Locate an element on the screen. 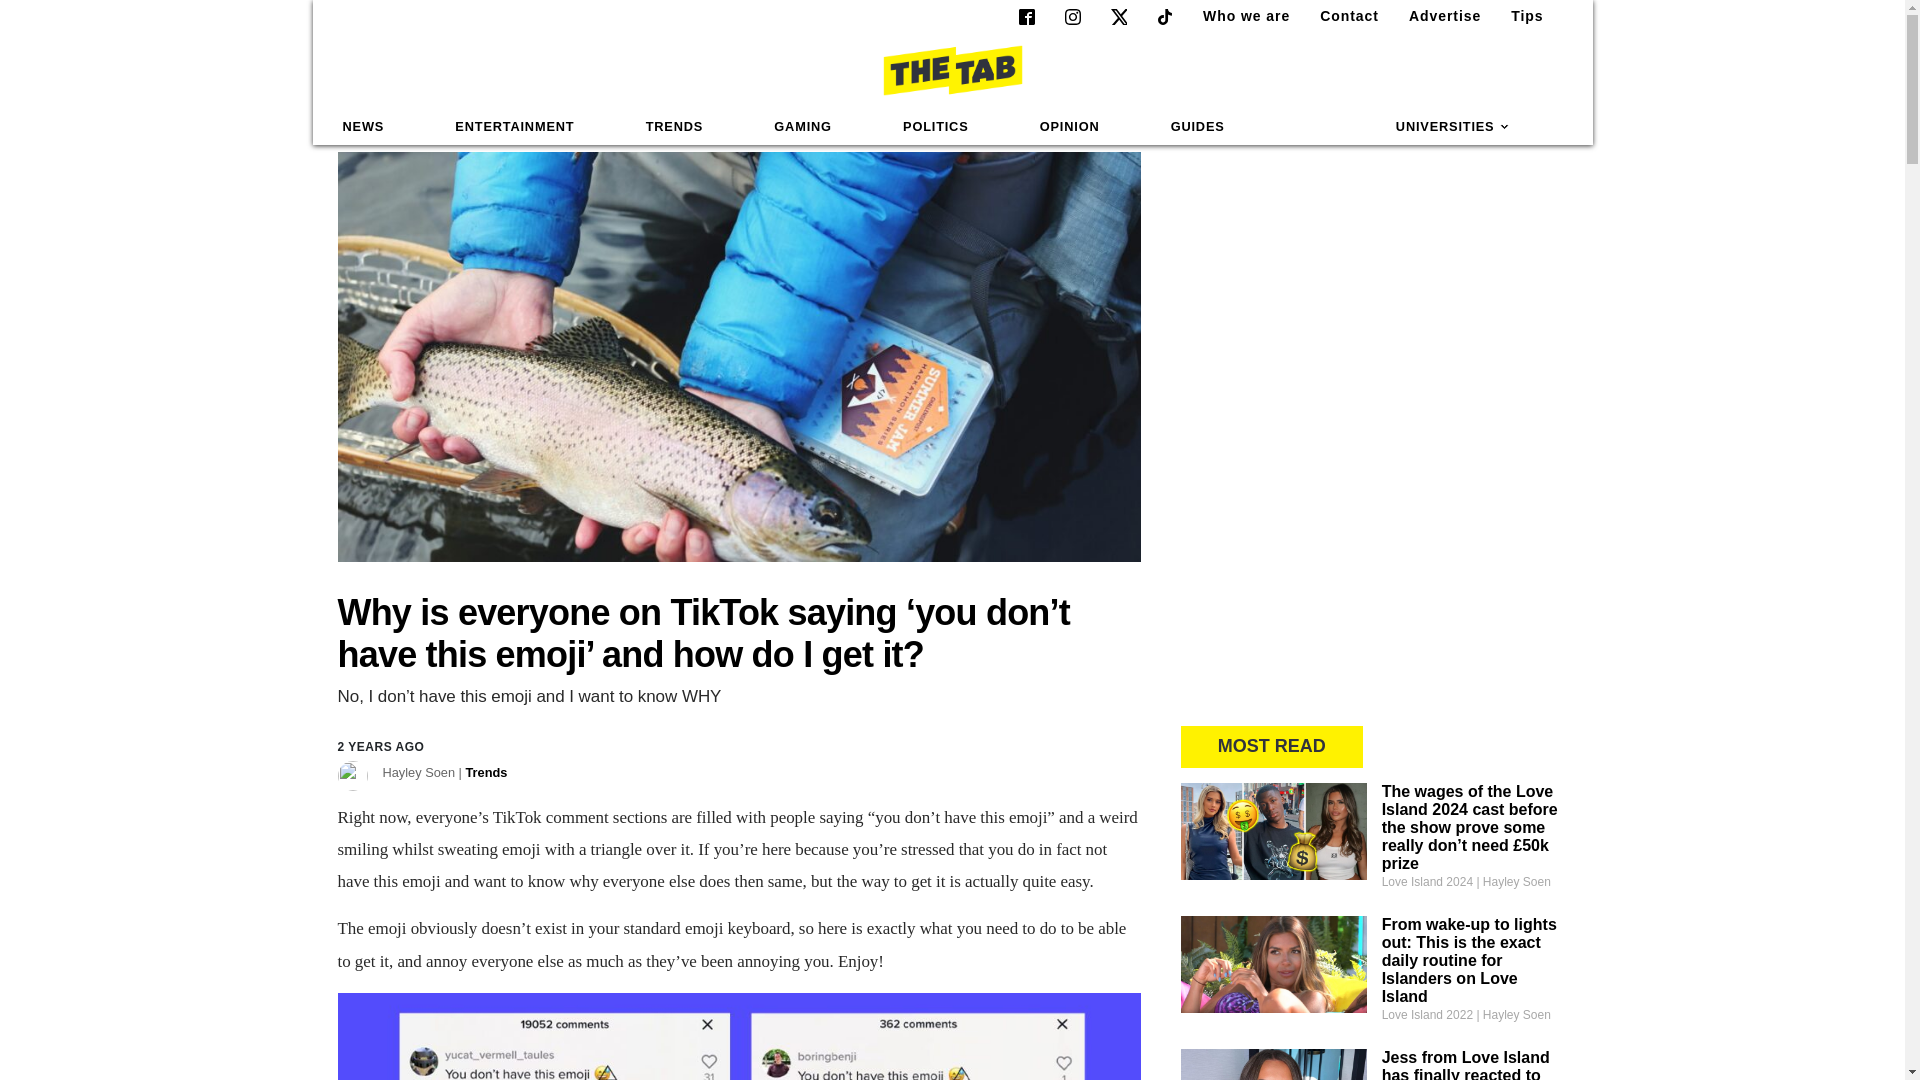  UNIVERSITIES is located at coordinates (1453, 127).